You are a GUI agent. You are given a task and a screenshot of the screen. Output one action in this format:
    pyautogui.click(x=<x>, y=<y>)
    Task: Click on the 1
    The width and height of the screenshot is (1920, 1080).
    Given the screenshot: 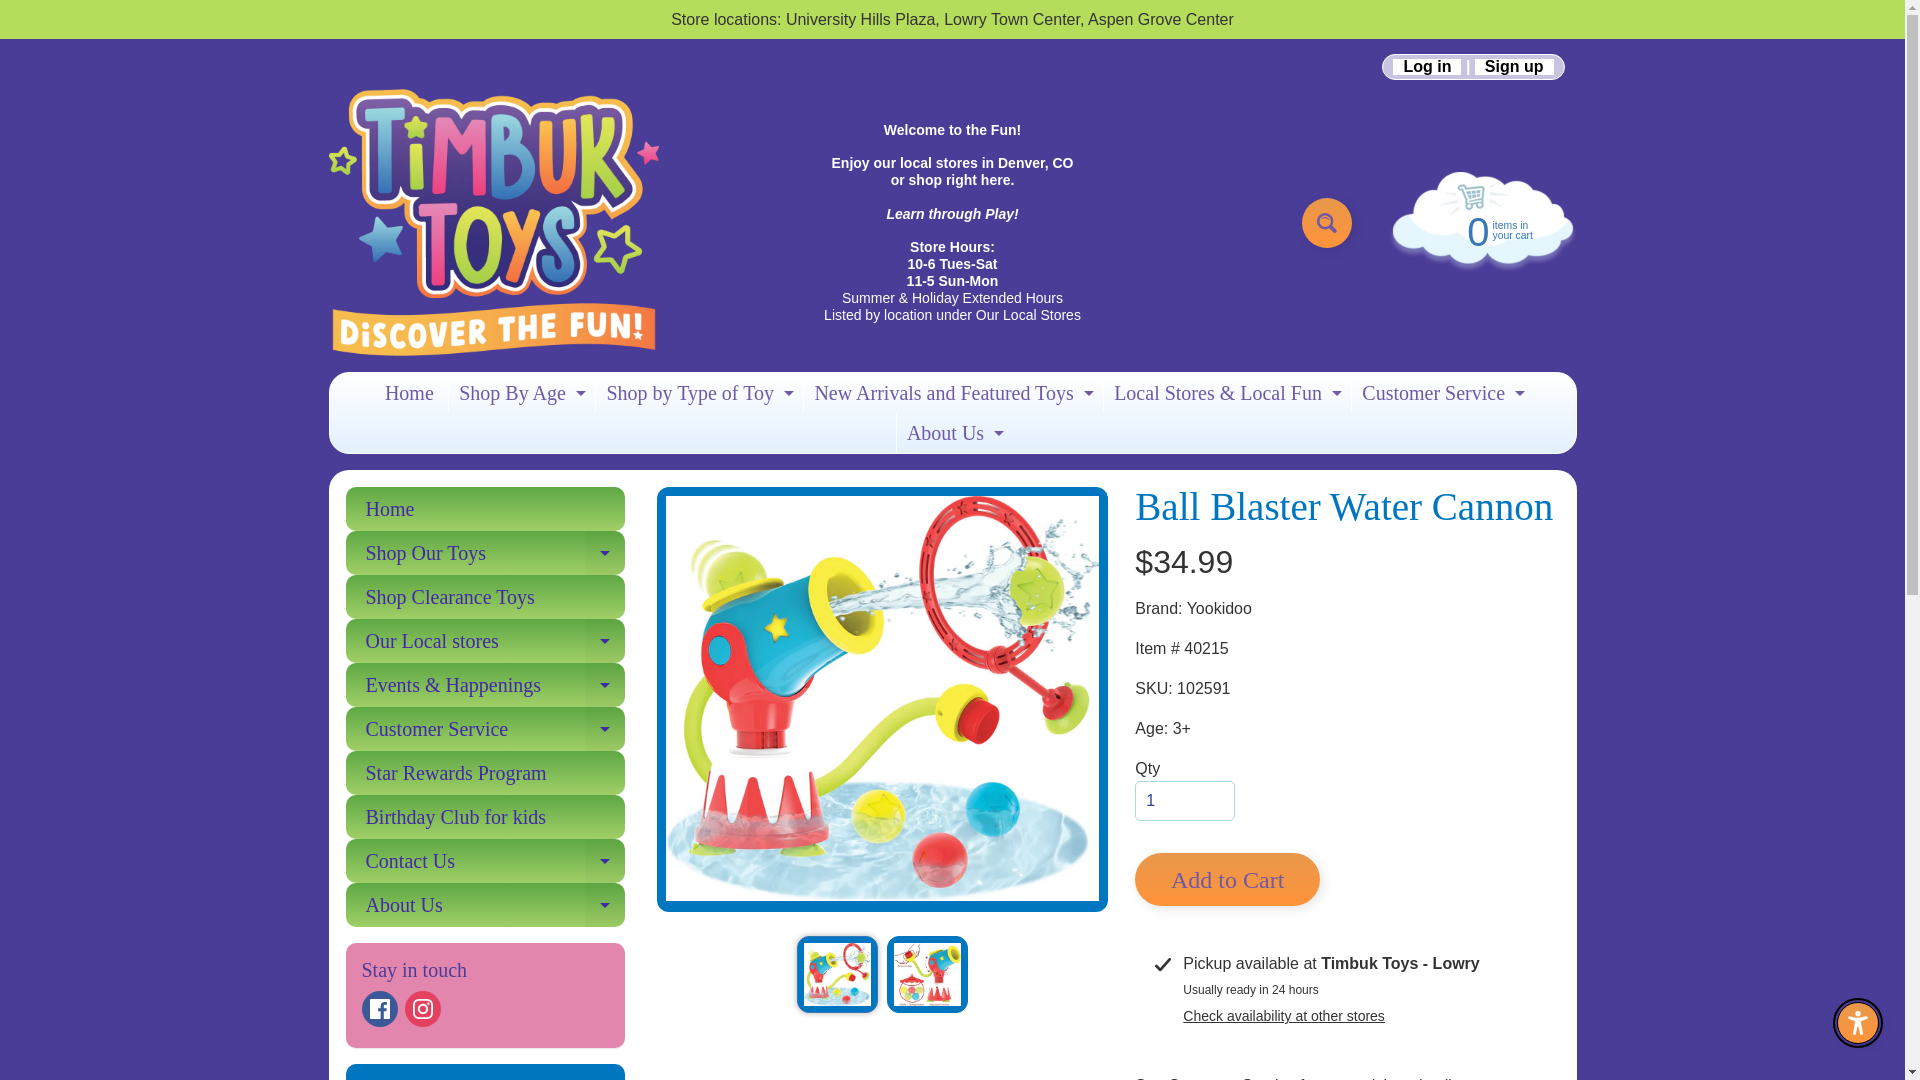 What is the action you would take?
    pyautogui.click(x=696, y=392)
    